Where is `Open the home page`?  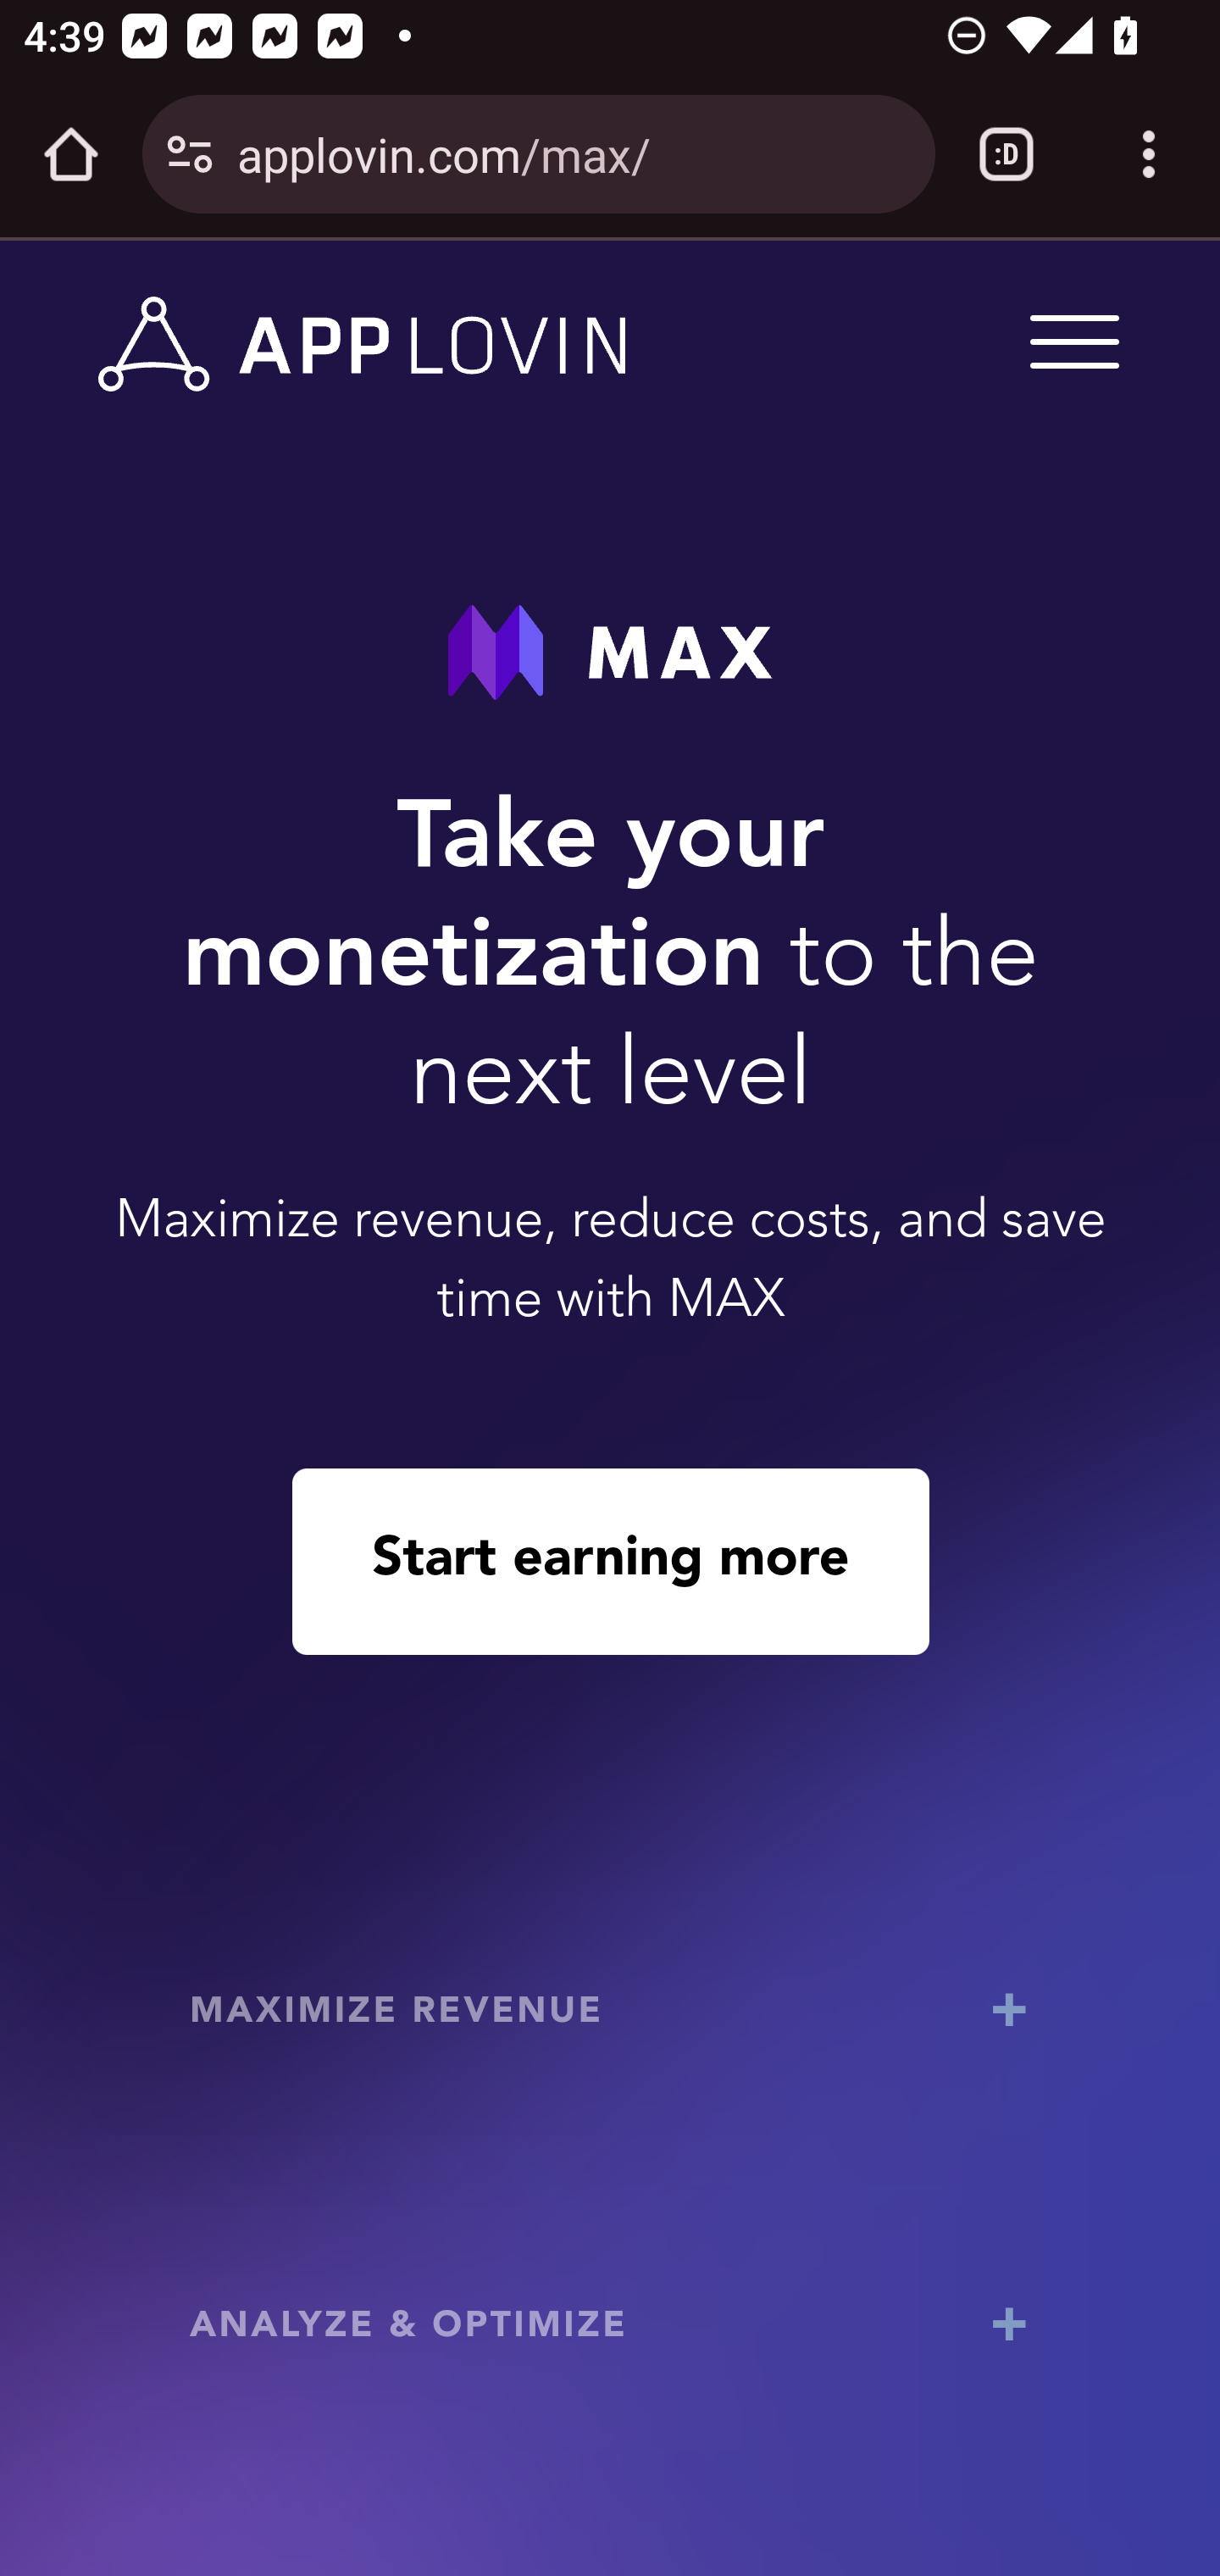 Open the home page is located at coordinates (71, 154).